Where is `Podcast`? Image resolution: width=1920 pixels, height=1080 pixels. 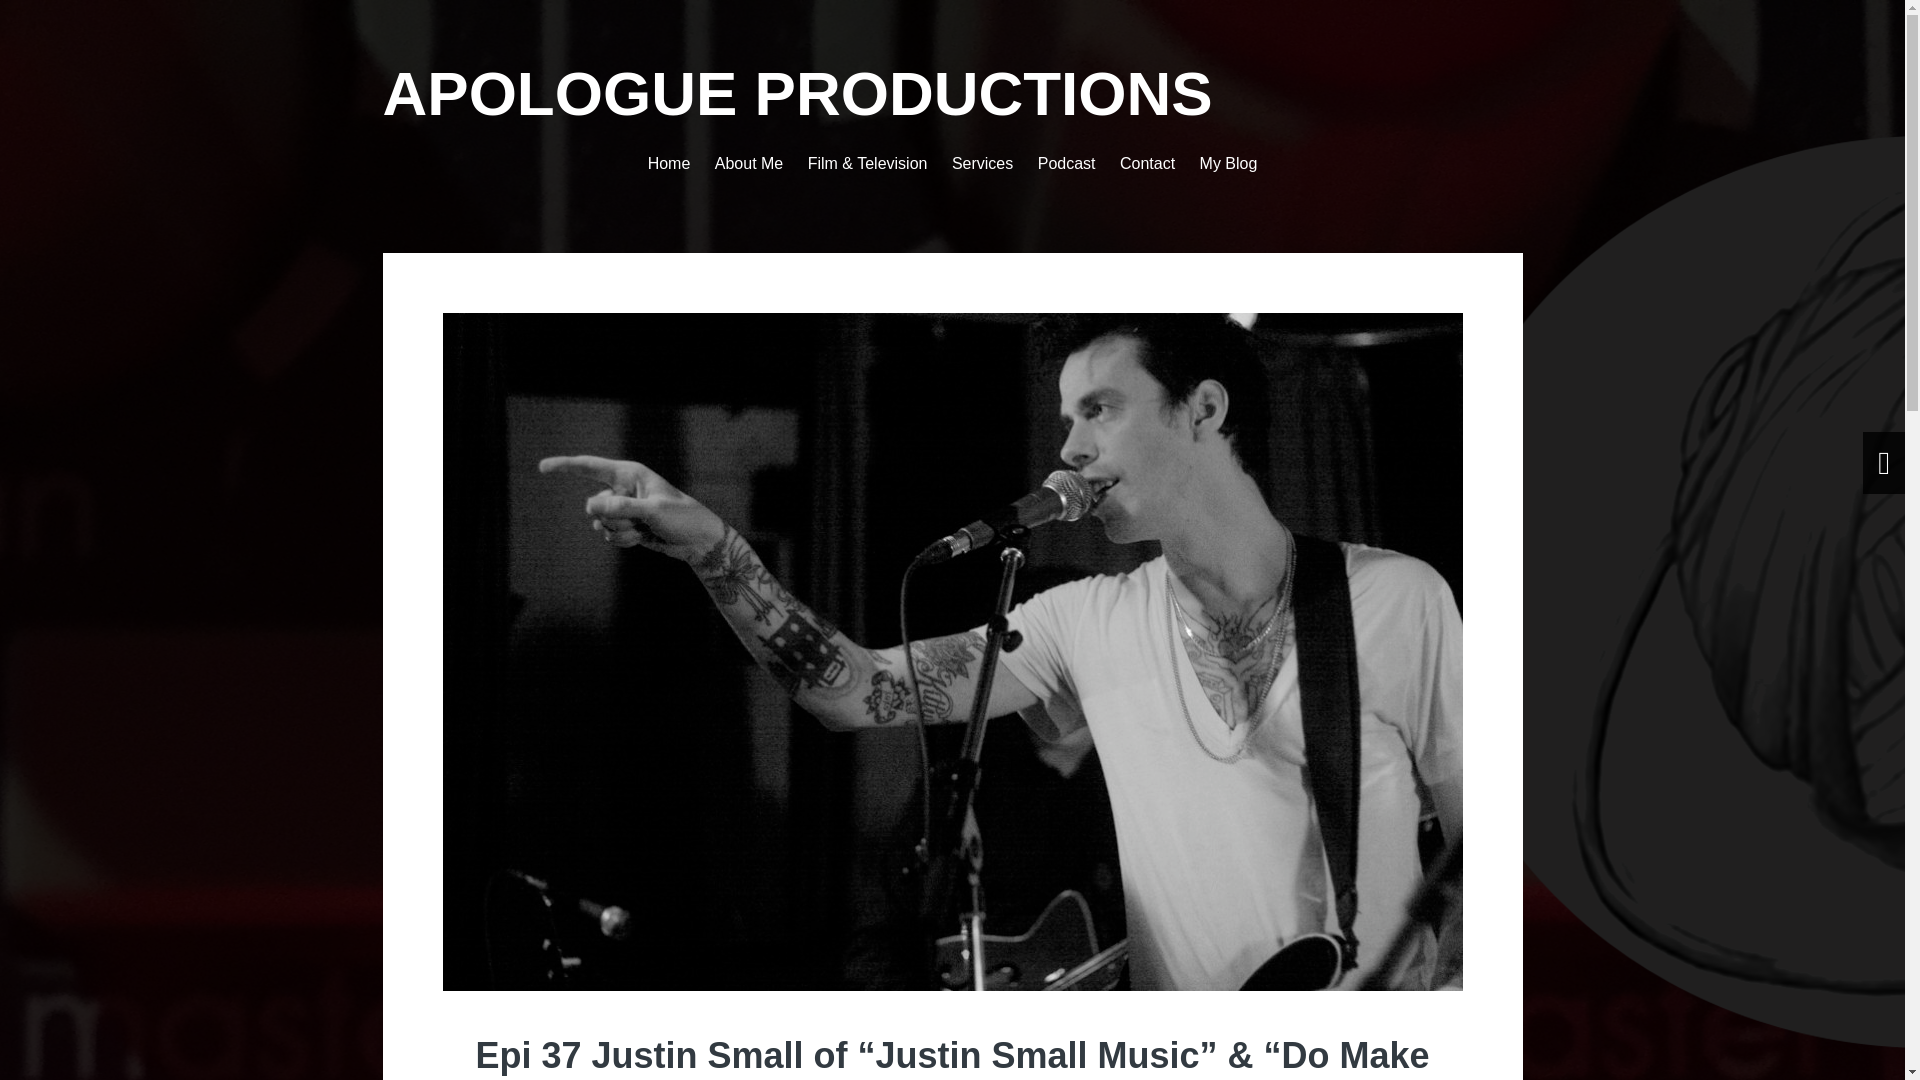 Podcast is located at coordinates (1067, 164).